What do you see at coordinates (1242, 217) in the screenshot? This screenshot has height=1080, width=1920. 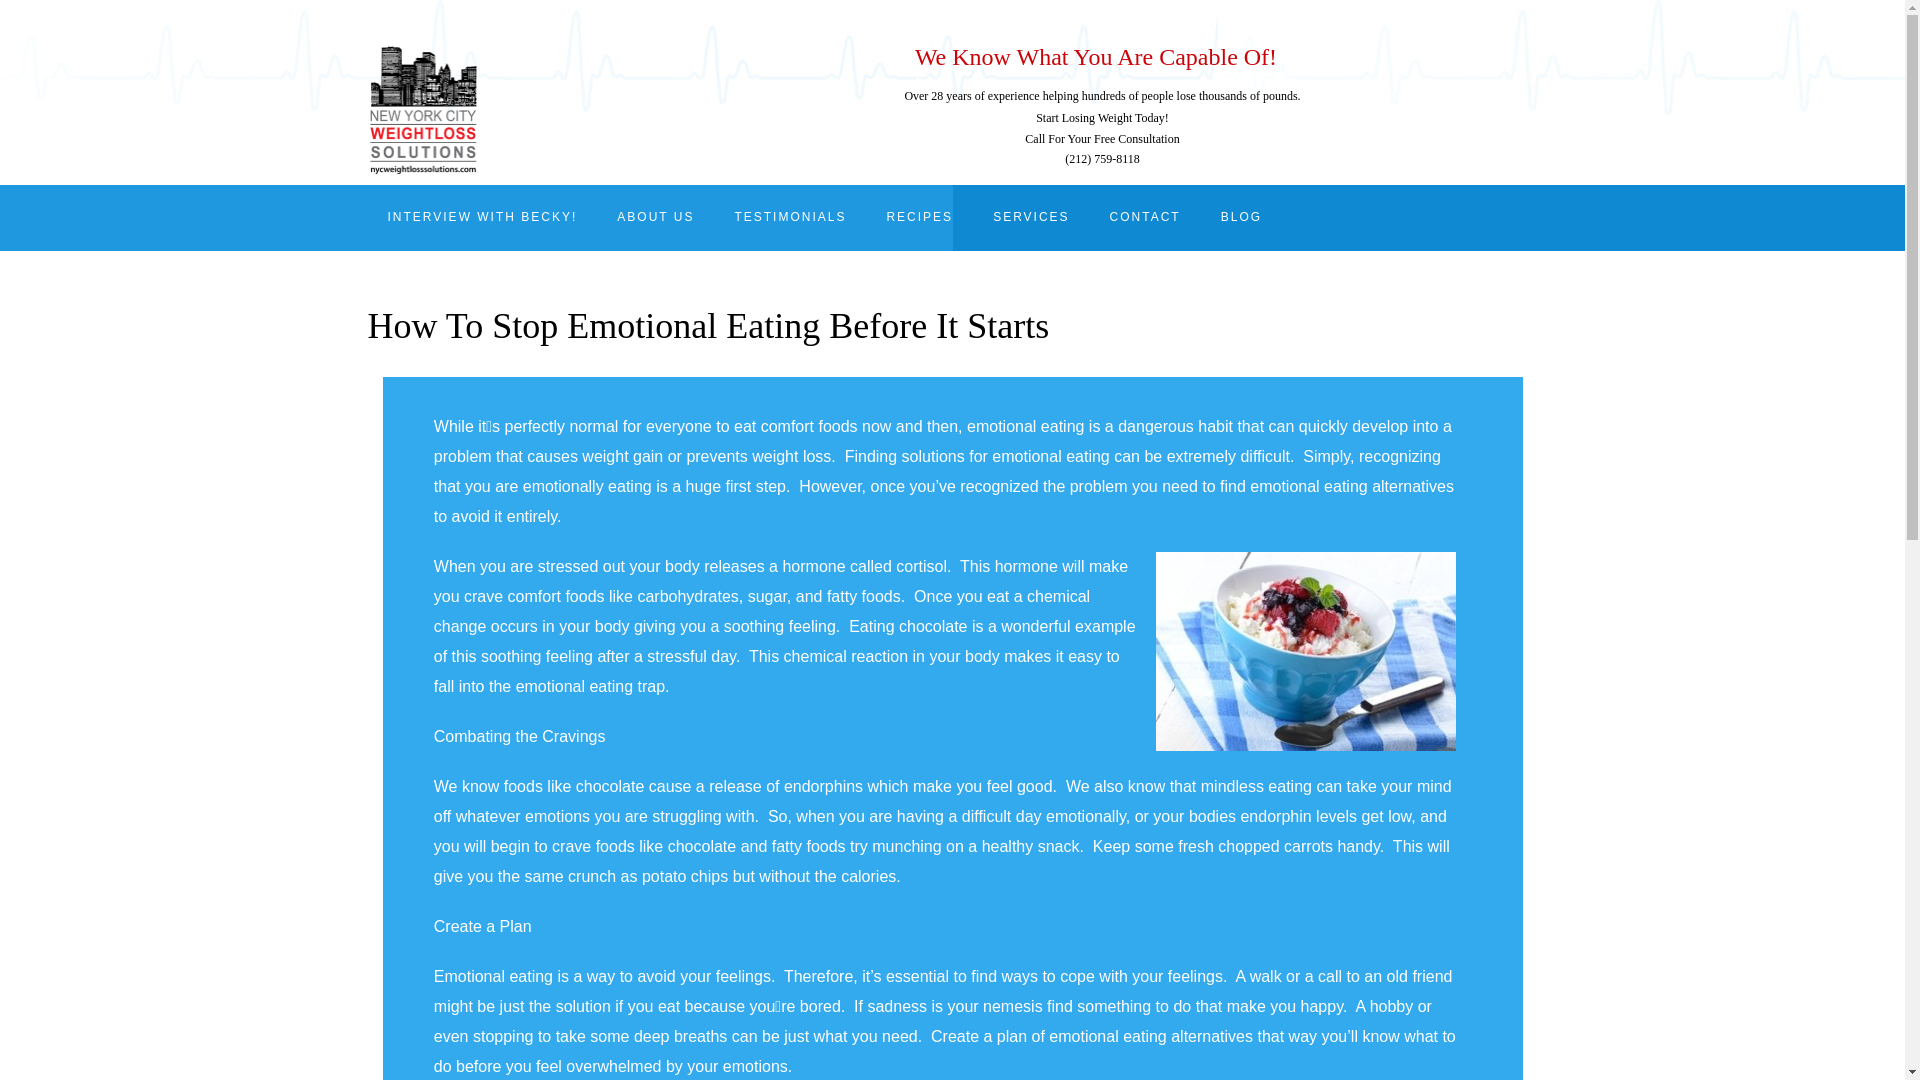 I see `Blog` at bounding box center [1242, 217].